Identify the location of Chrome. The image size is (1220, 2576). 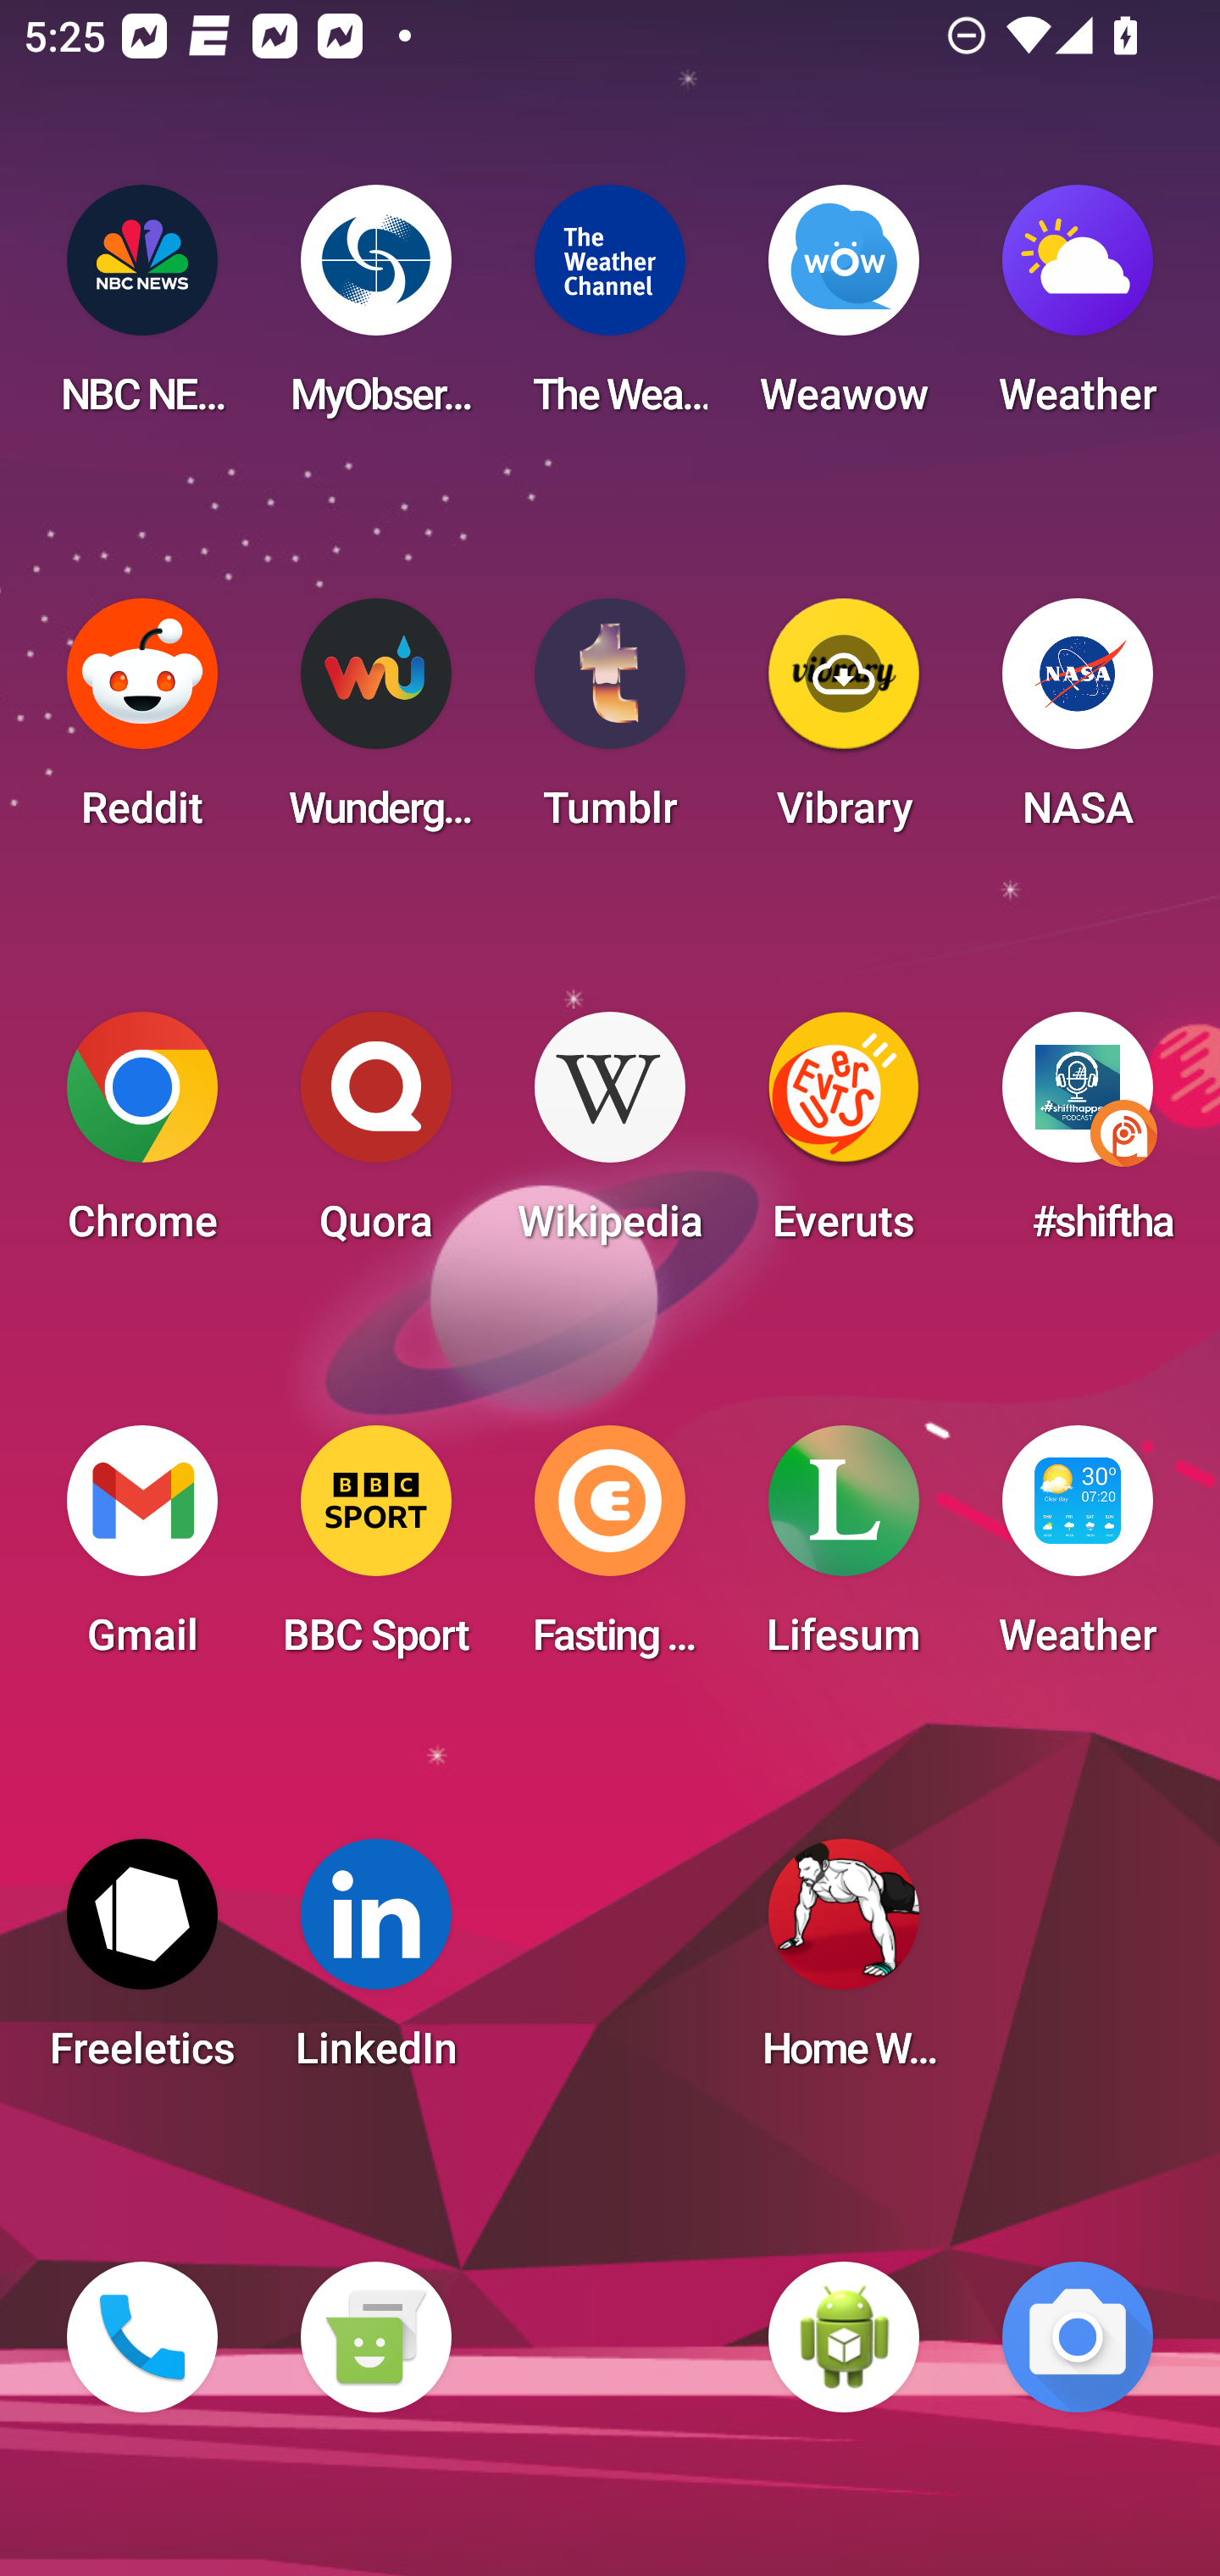
(142, 1137).